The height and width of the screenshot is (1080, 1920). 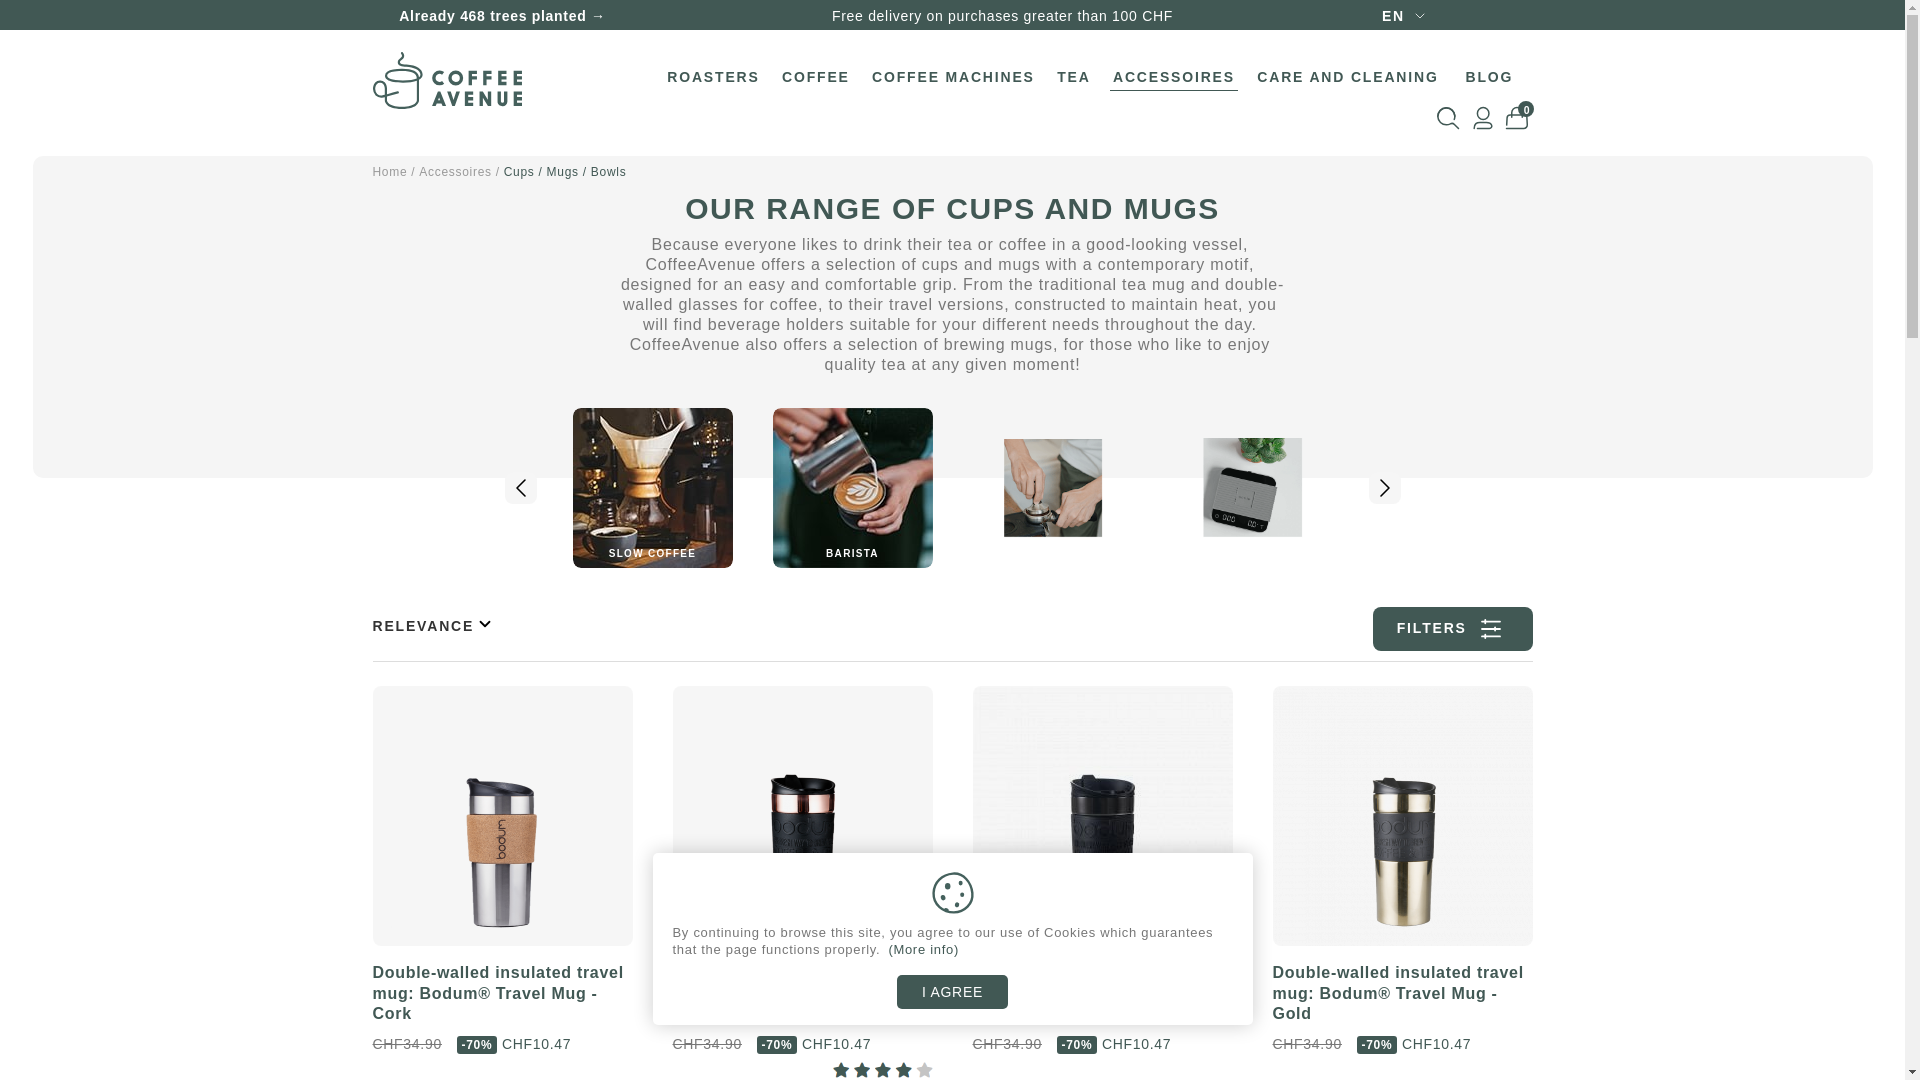 What do you see at coordinates (816, 77) in the screenshot?
I see `COFFEE` at bounding box center [816, 77].